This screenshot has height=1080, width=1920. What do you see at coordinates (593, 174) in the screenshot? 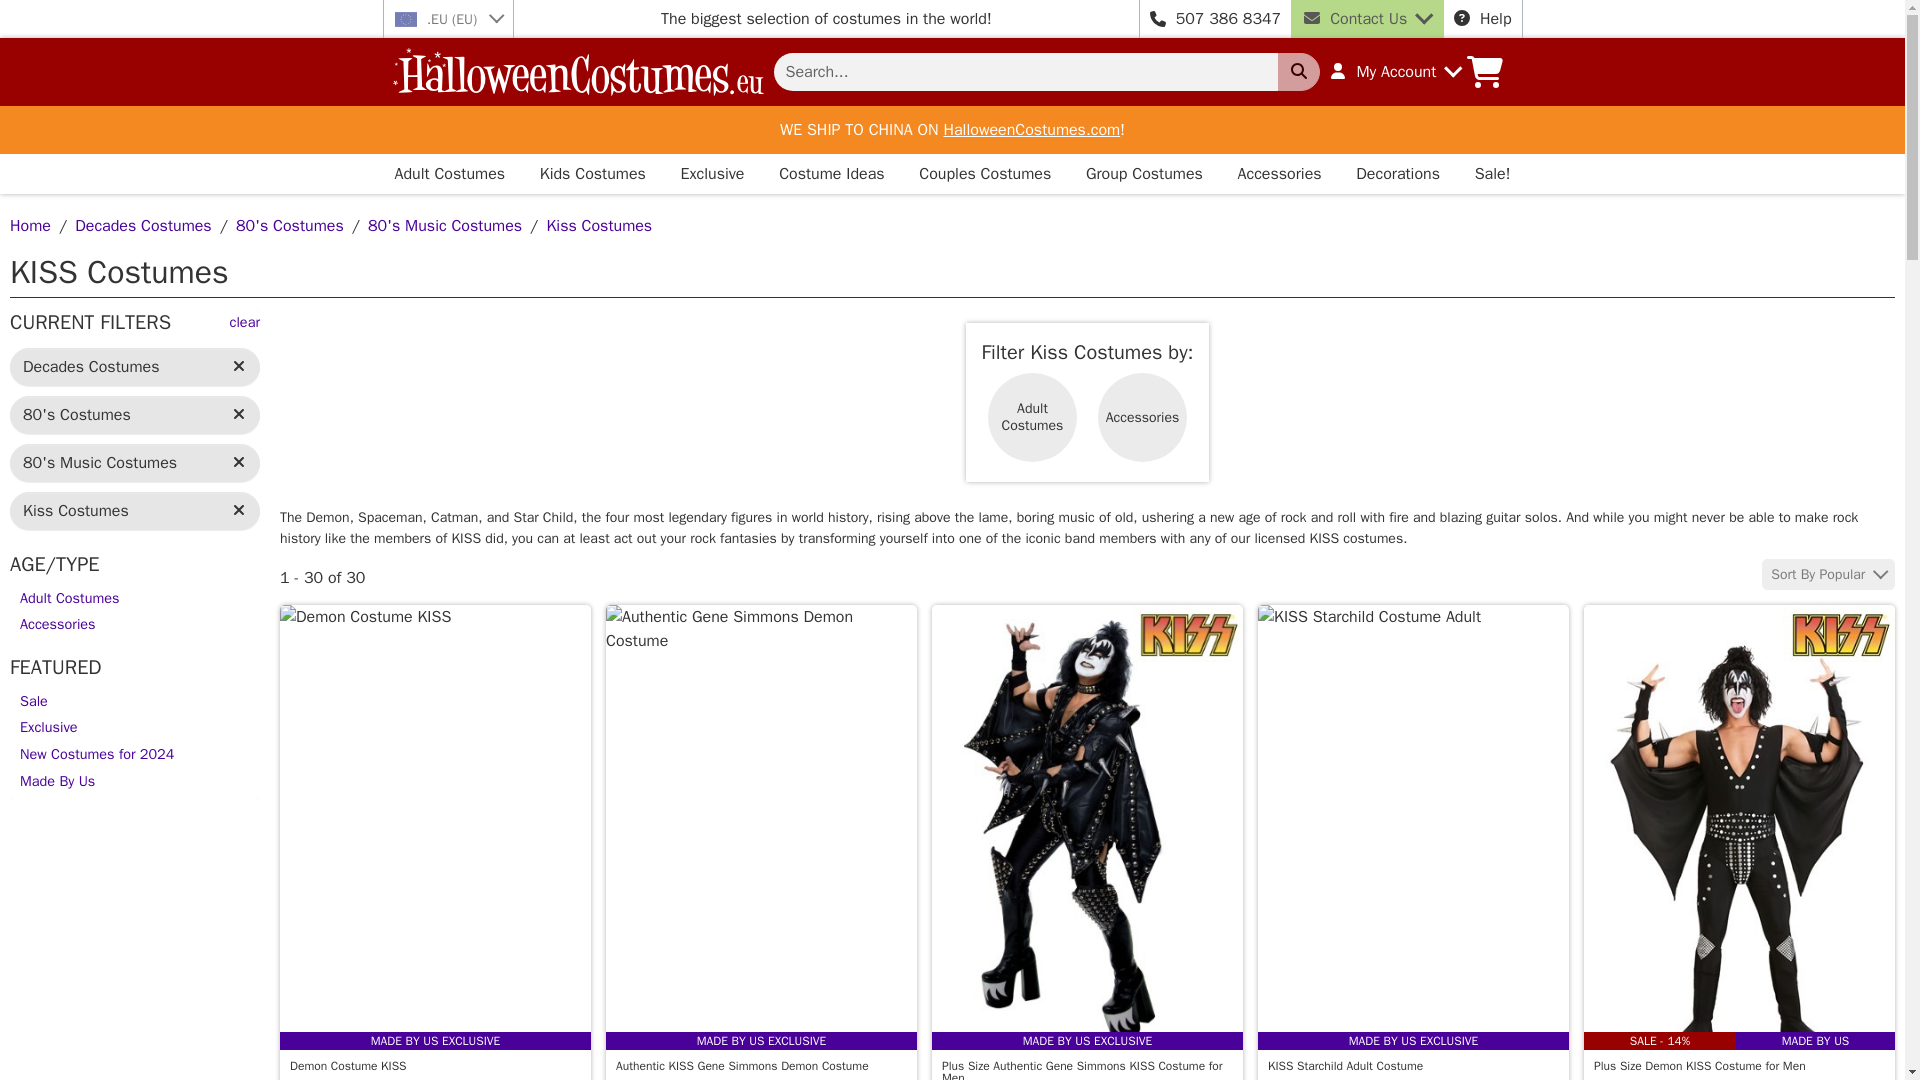
I see `Kids Costumes` at bounding box center [593, 174].